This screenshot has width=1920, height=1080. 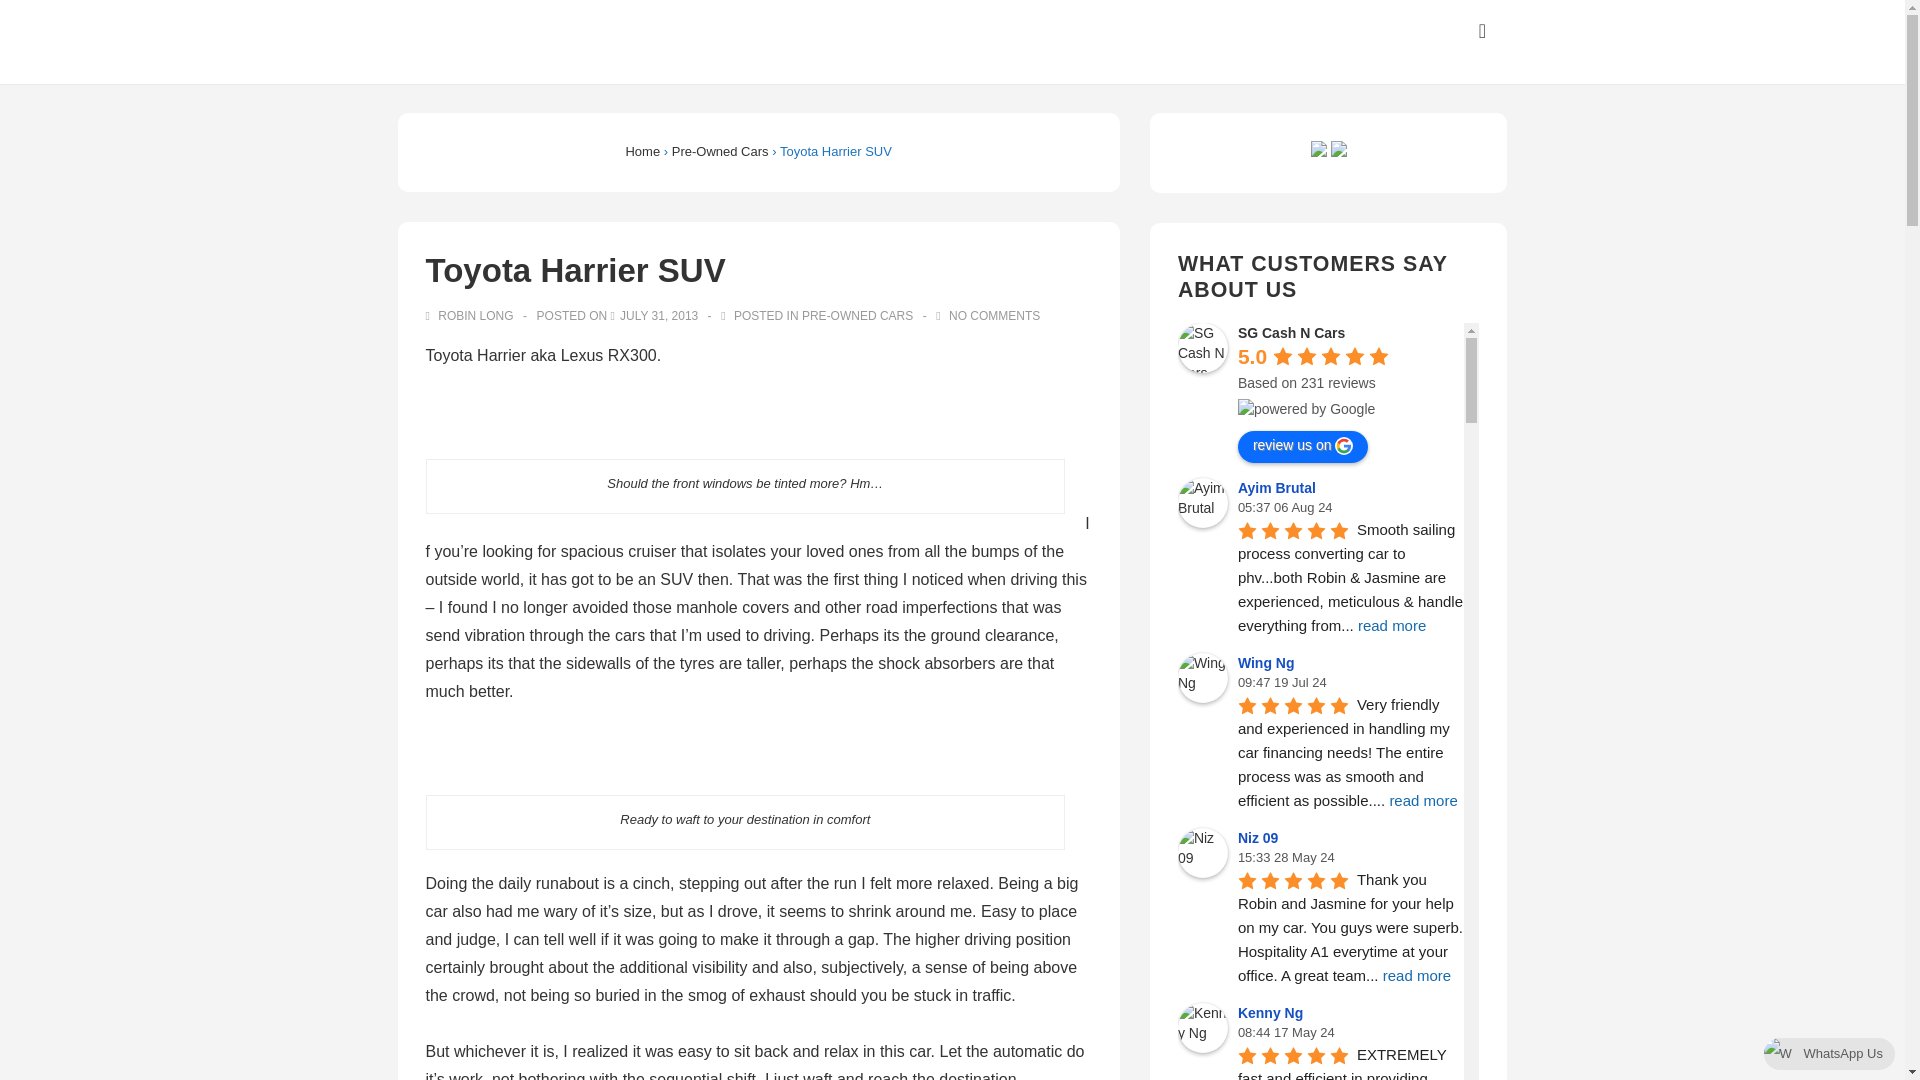 I want to click on JULY 31, 2013, so click(x=659, y=315).